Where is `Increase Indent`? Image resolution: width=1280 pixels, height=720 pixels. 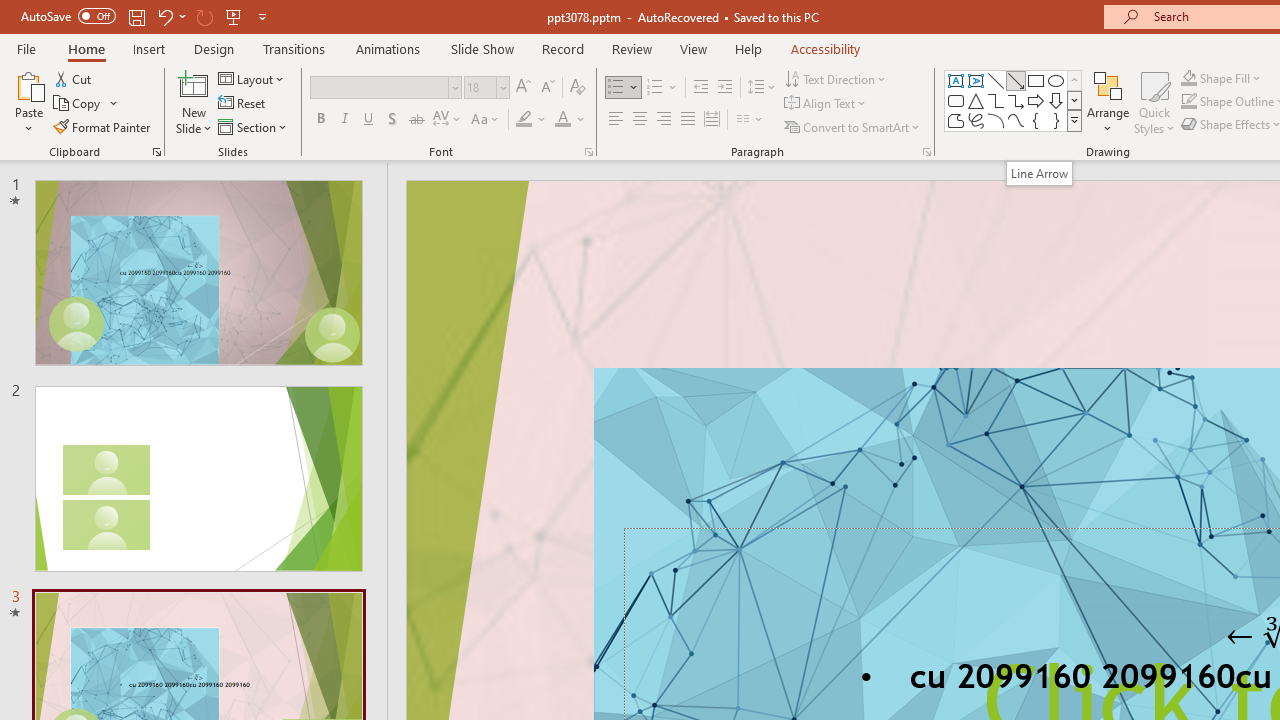 Increase Indent is located at coordinates (725, 88).